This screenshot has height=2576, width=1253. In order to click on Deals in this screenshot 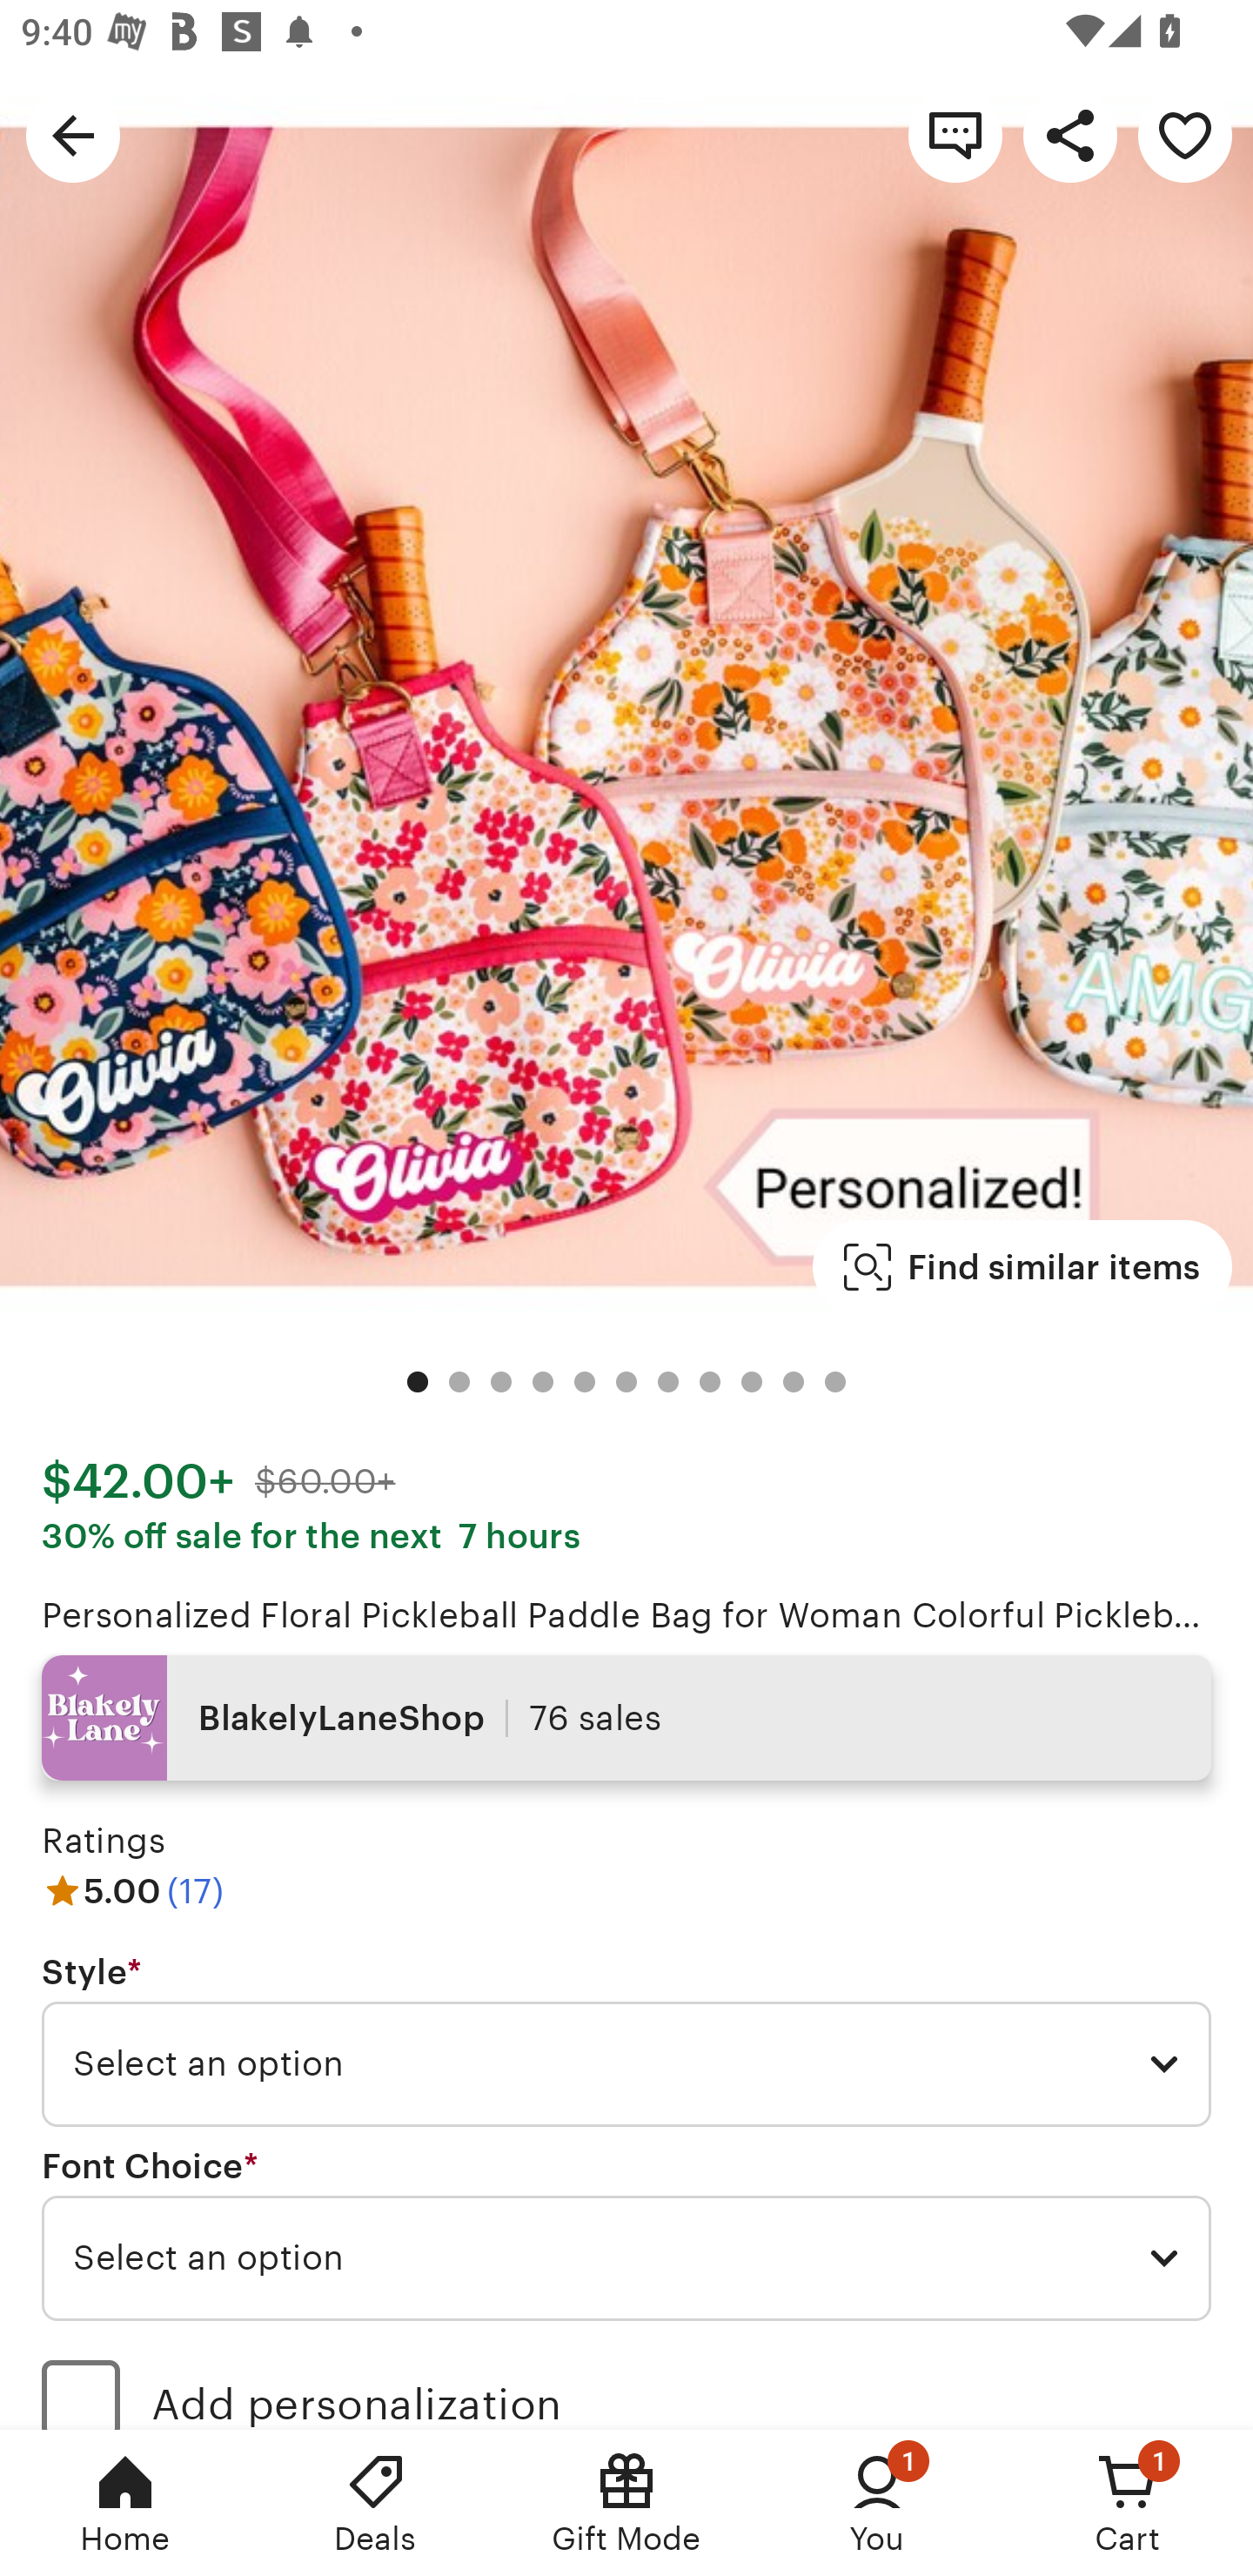, I will do `click(376, 2503)`.